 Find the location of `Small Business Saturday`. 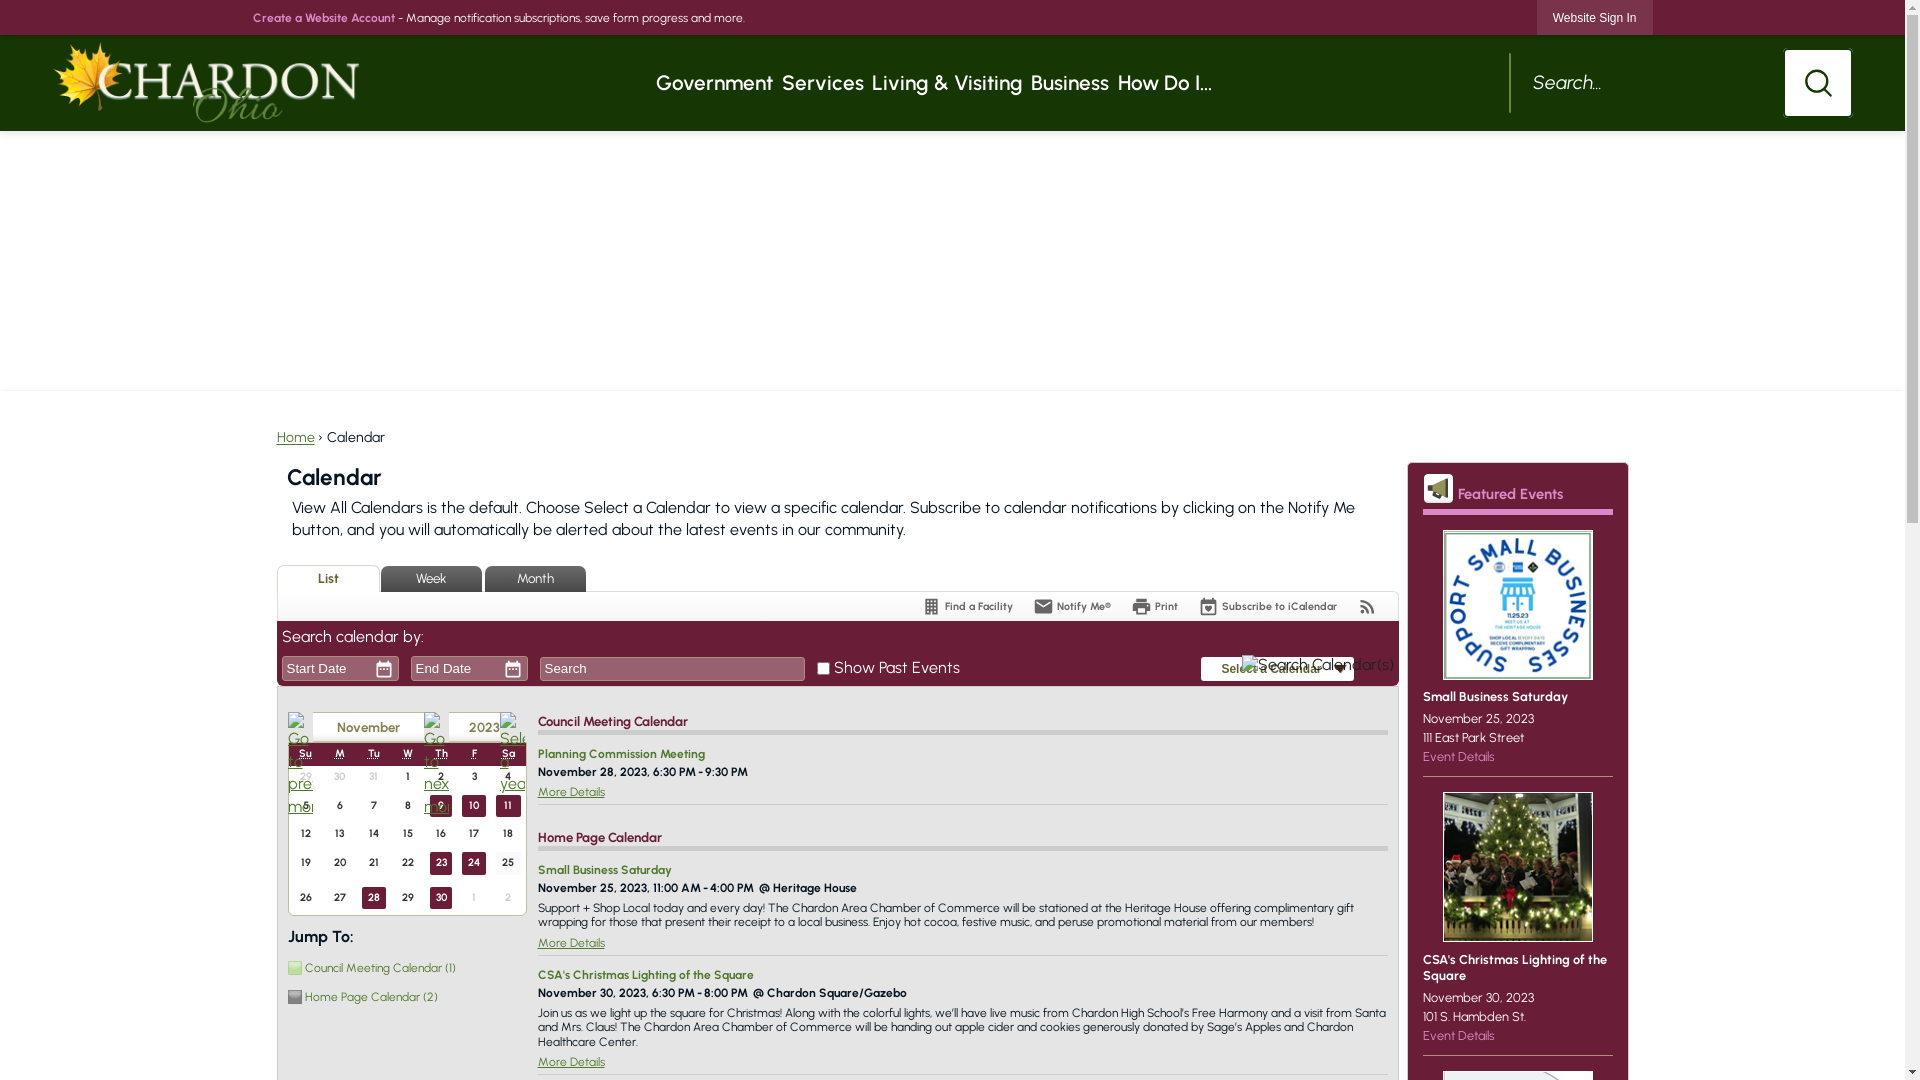

Small Business Saturday is located at coordinates (605, 870).